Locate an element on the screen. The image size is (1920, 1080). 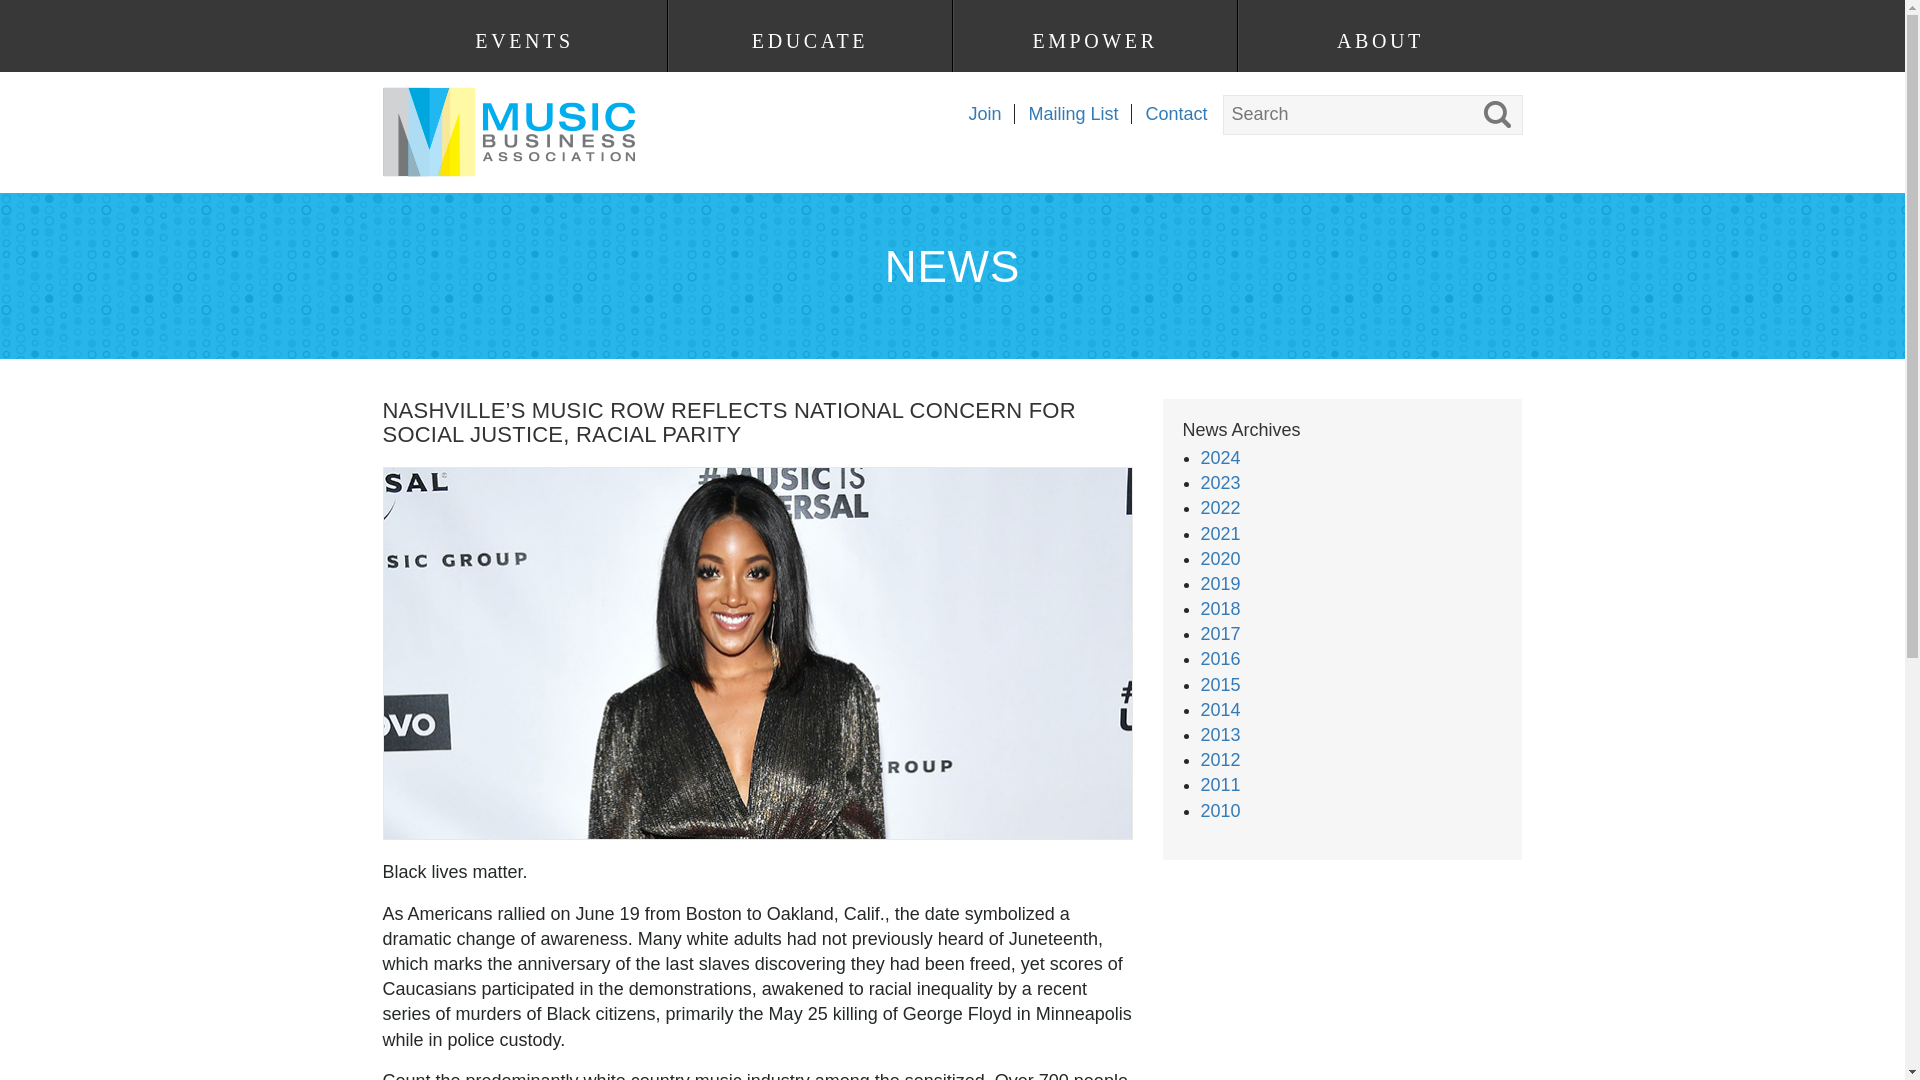
EMPOWER is located at coordinates (1095, 41).